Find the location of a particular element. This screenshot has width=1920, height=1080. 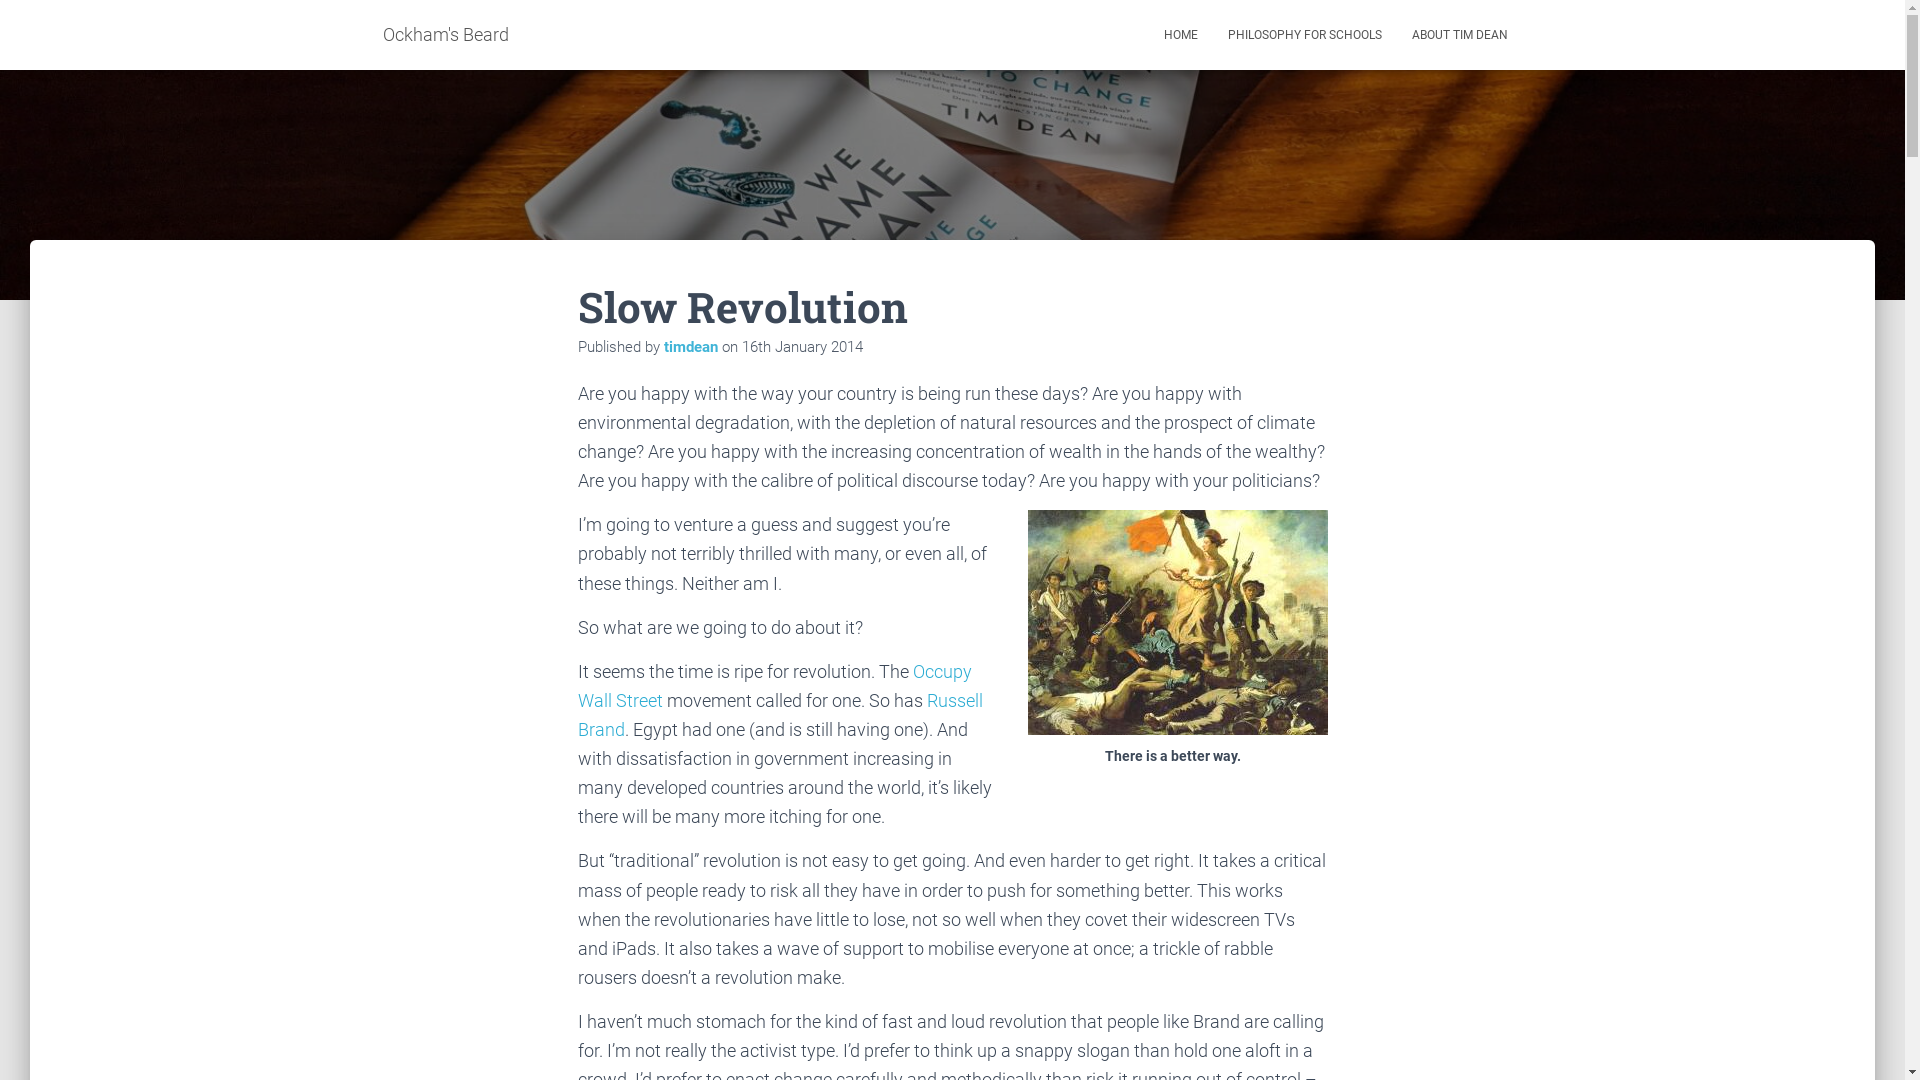

PHILOSOPHY FOR SCHOOLS is located at coordinates (1304, 35).